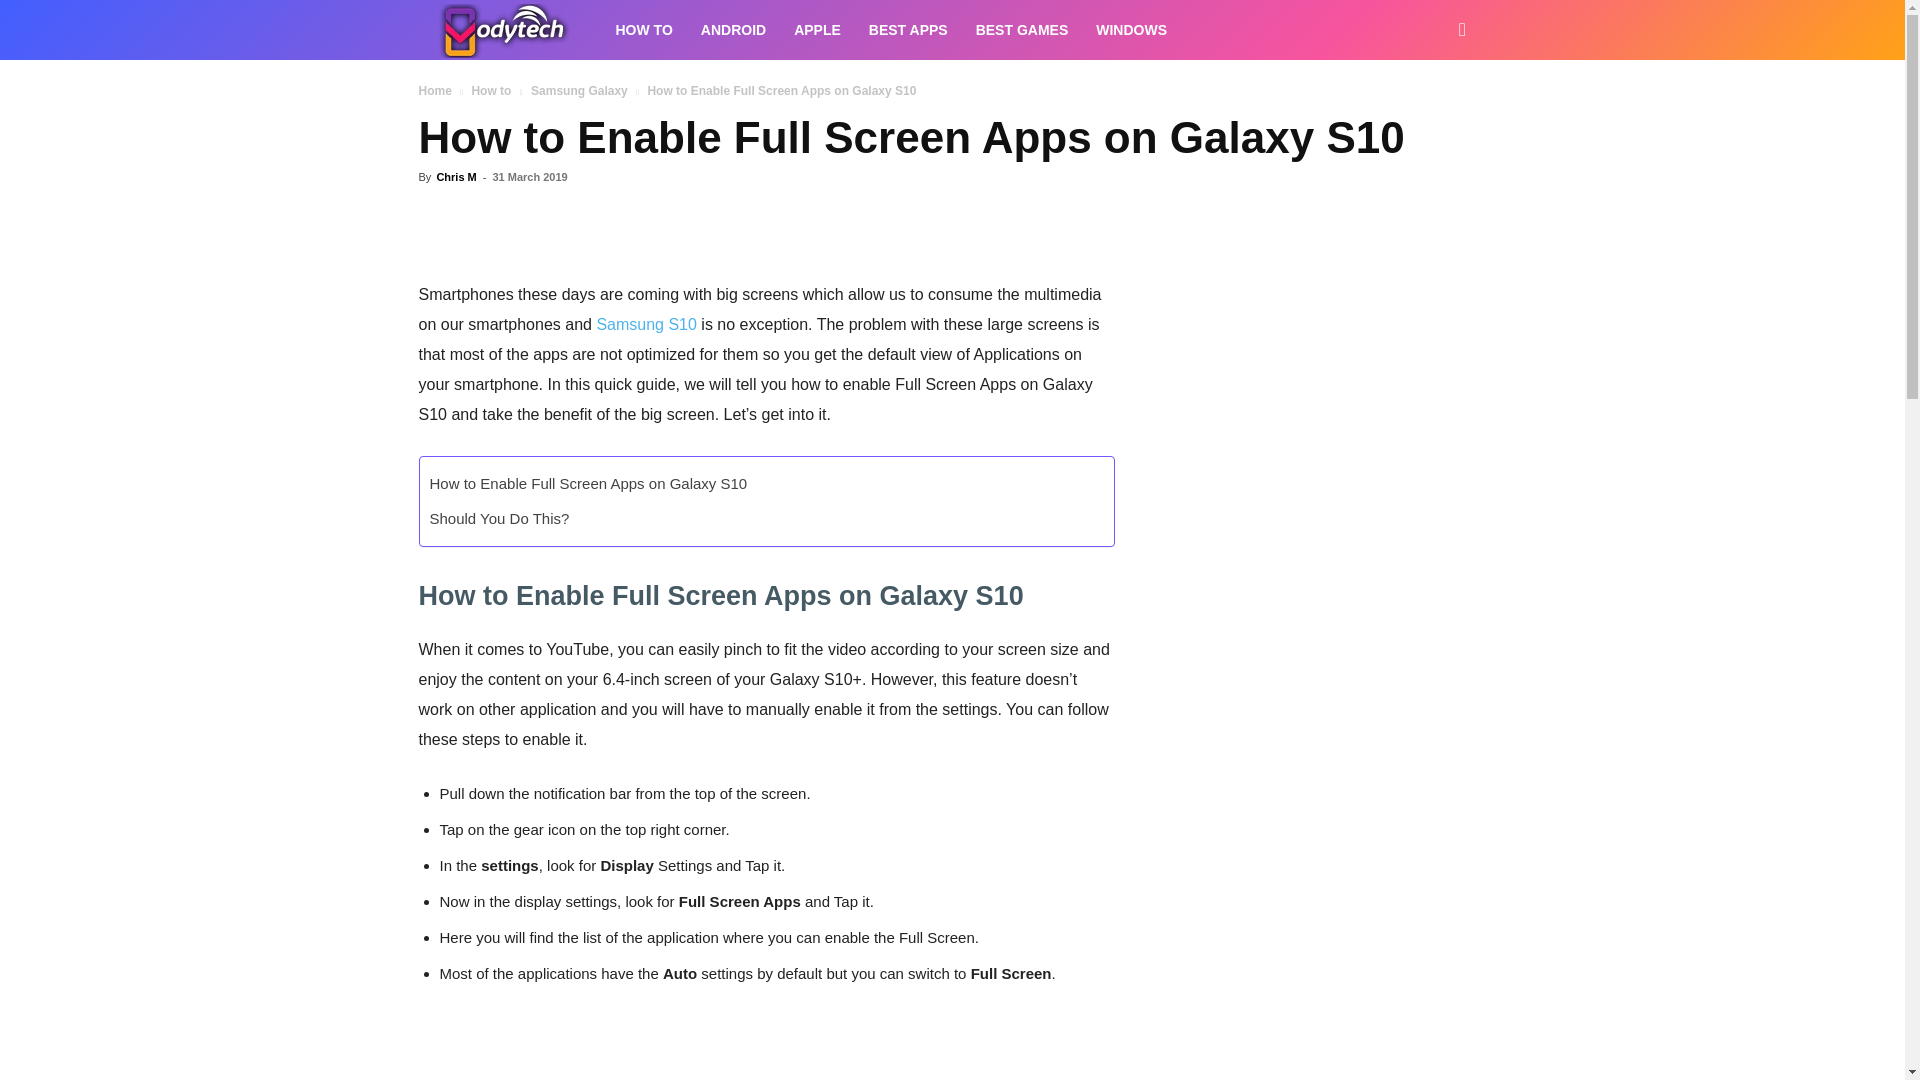 The width and height of the screenshot is (1920, 1080). I want to click on WINDOWS, so click(1131, 30).